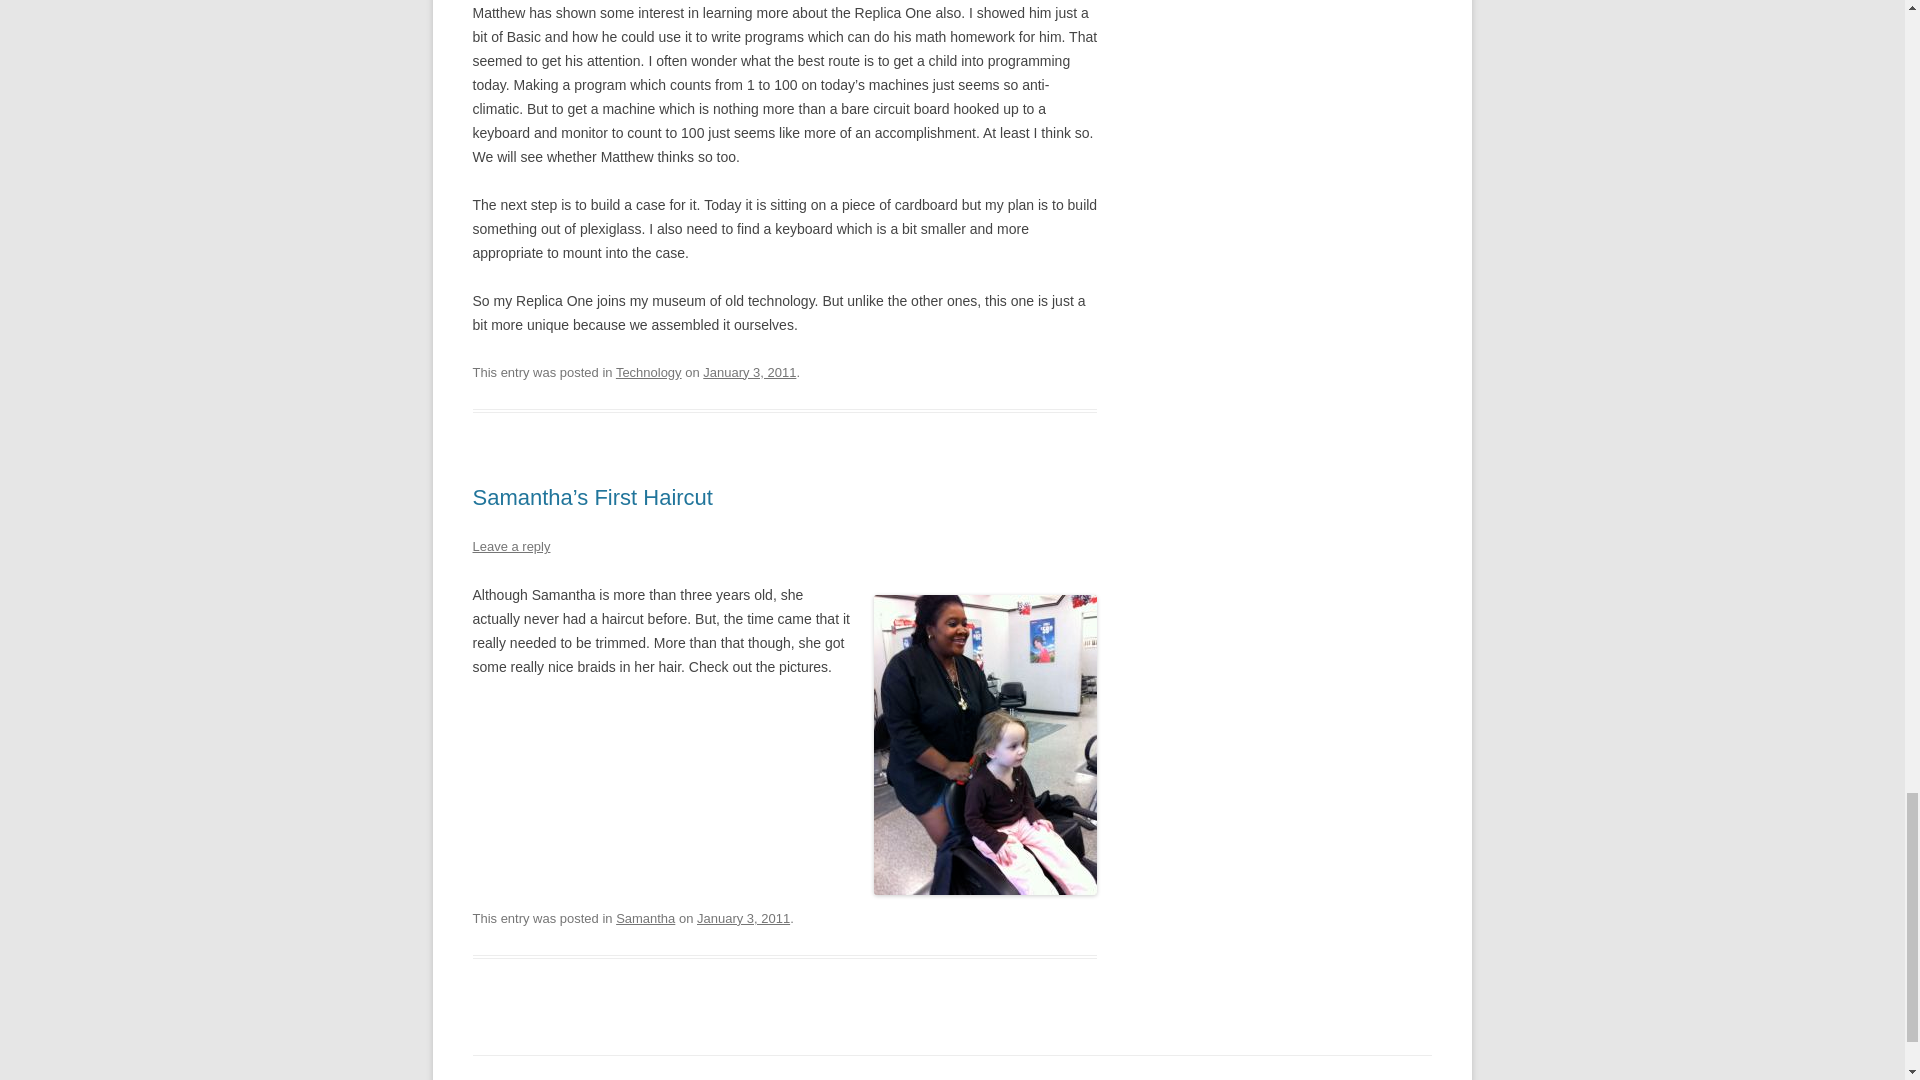  What do you see at coordinates (510, 546) in the screenshot?
I see `Leave a reply` at bounding box center [510, 546].